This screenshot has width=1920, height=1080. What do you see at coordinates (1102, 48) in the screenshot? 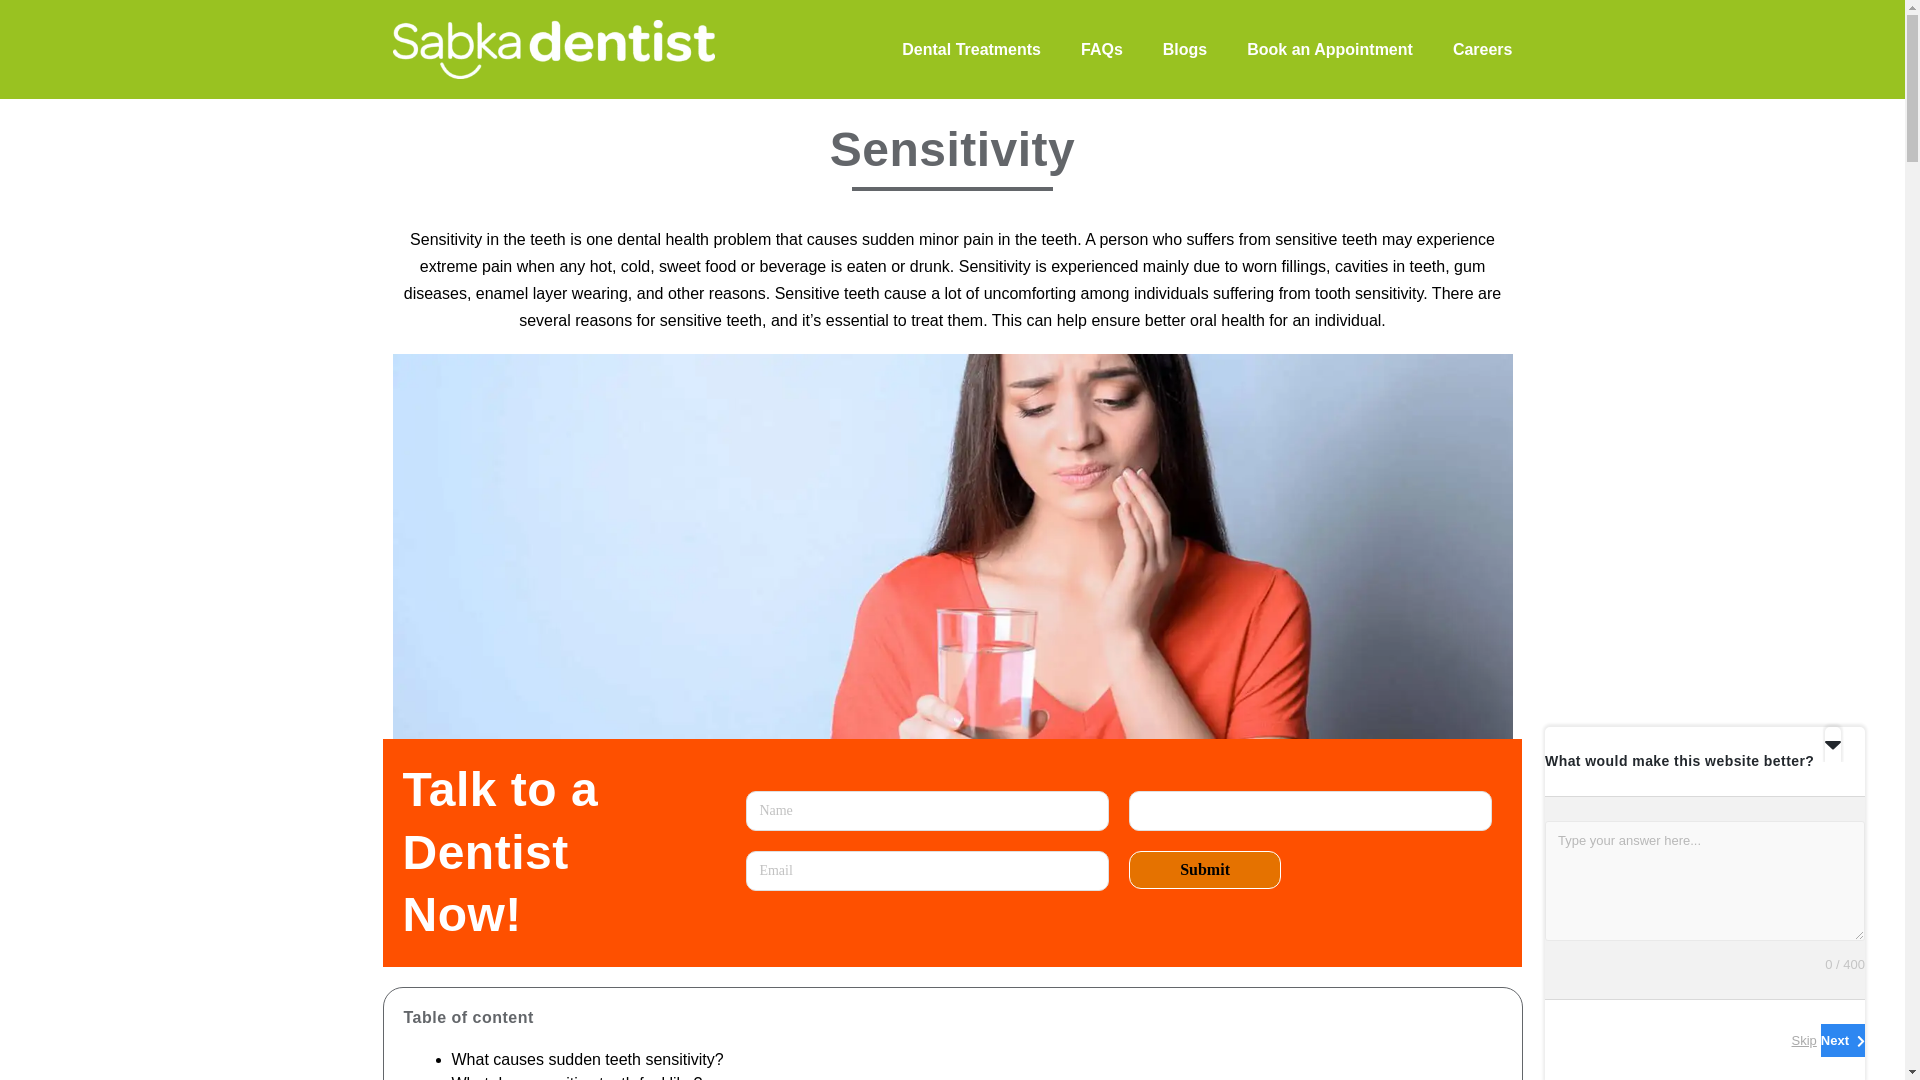
I see `FAQs` at bounding box center [1102, 48].